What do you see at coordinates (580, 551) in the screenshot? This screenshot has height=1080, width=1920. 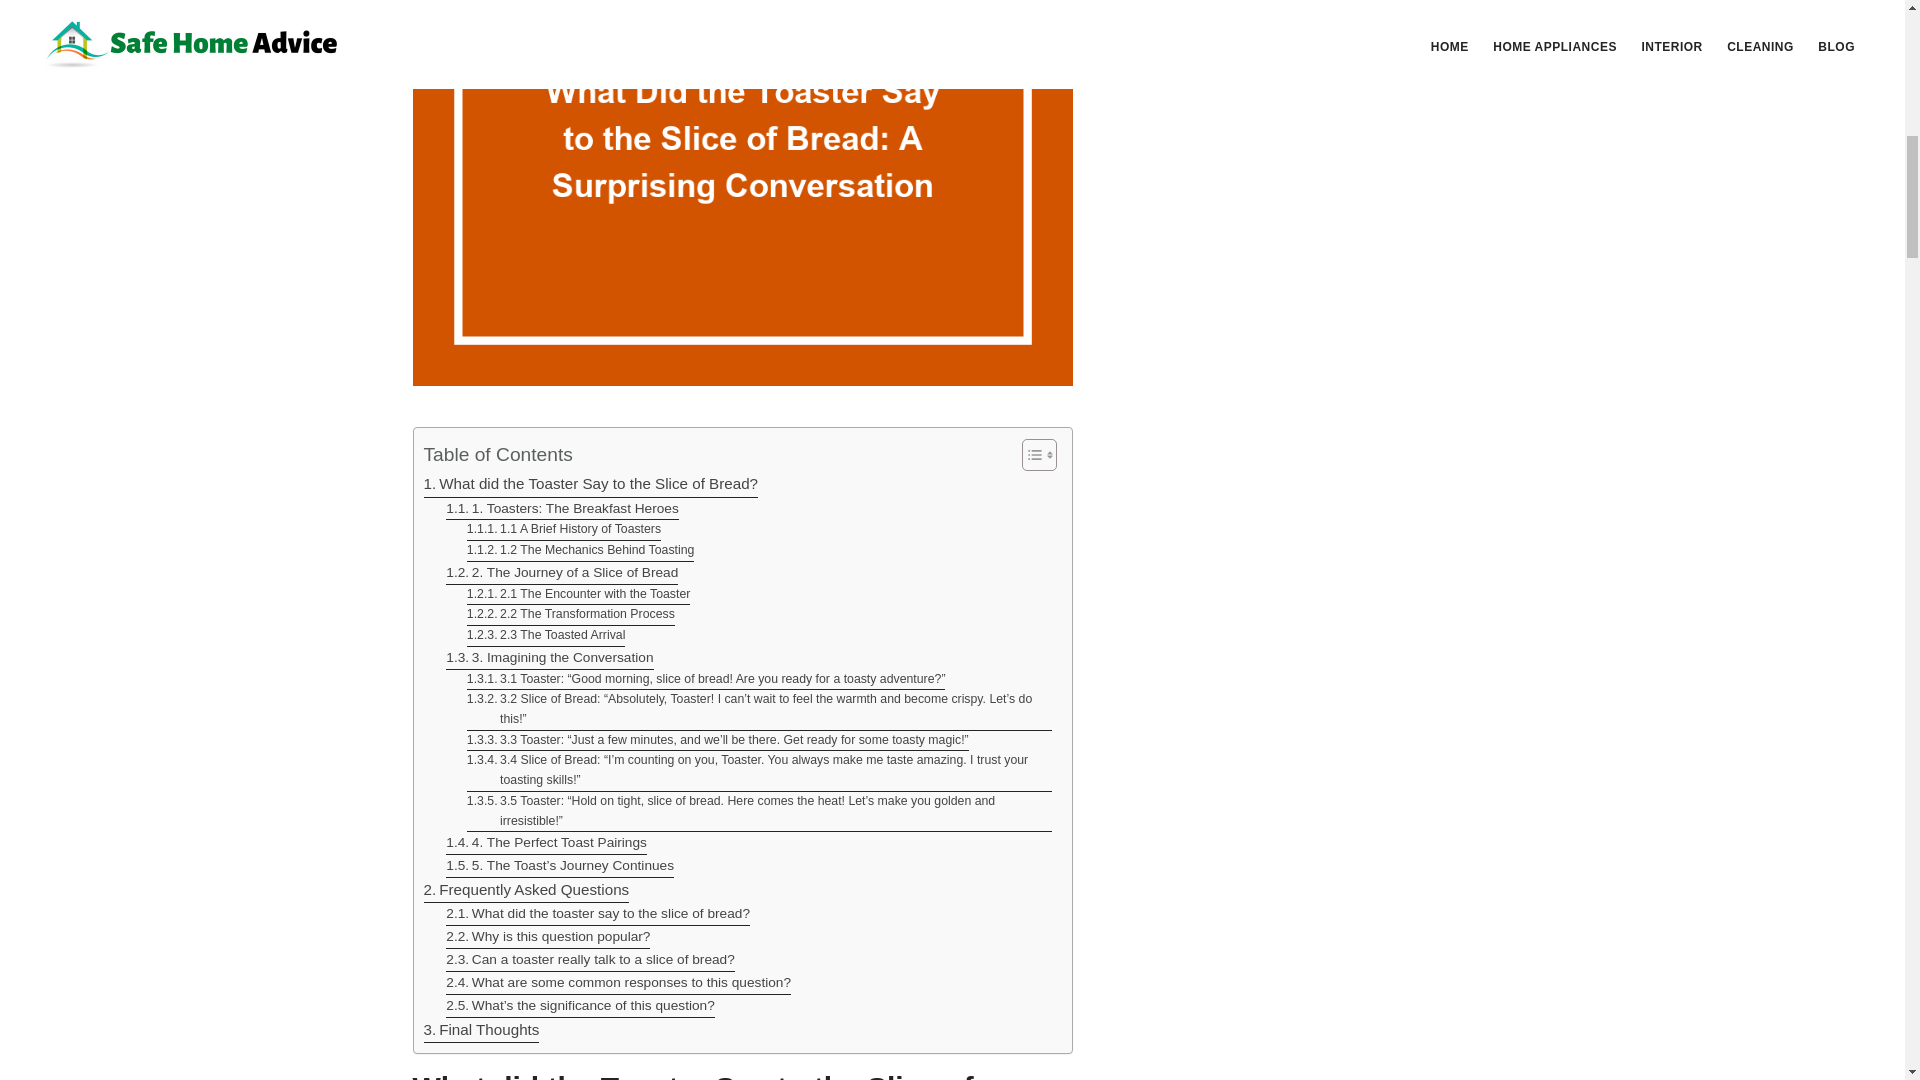 I see `1.2 The Mechanics Behind Toasting` at bounding box center [580, 551].